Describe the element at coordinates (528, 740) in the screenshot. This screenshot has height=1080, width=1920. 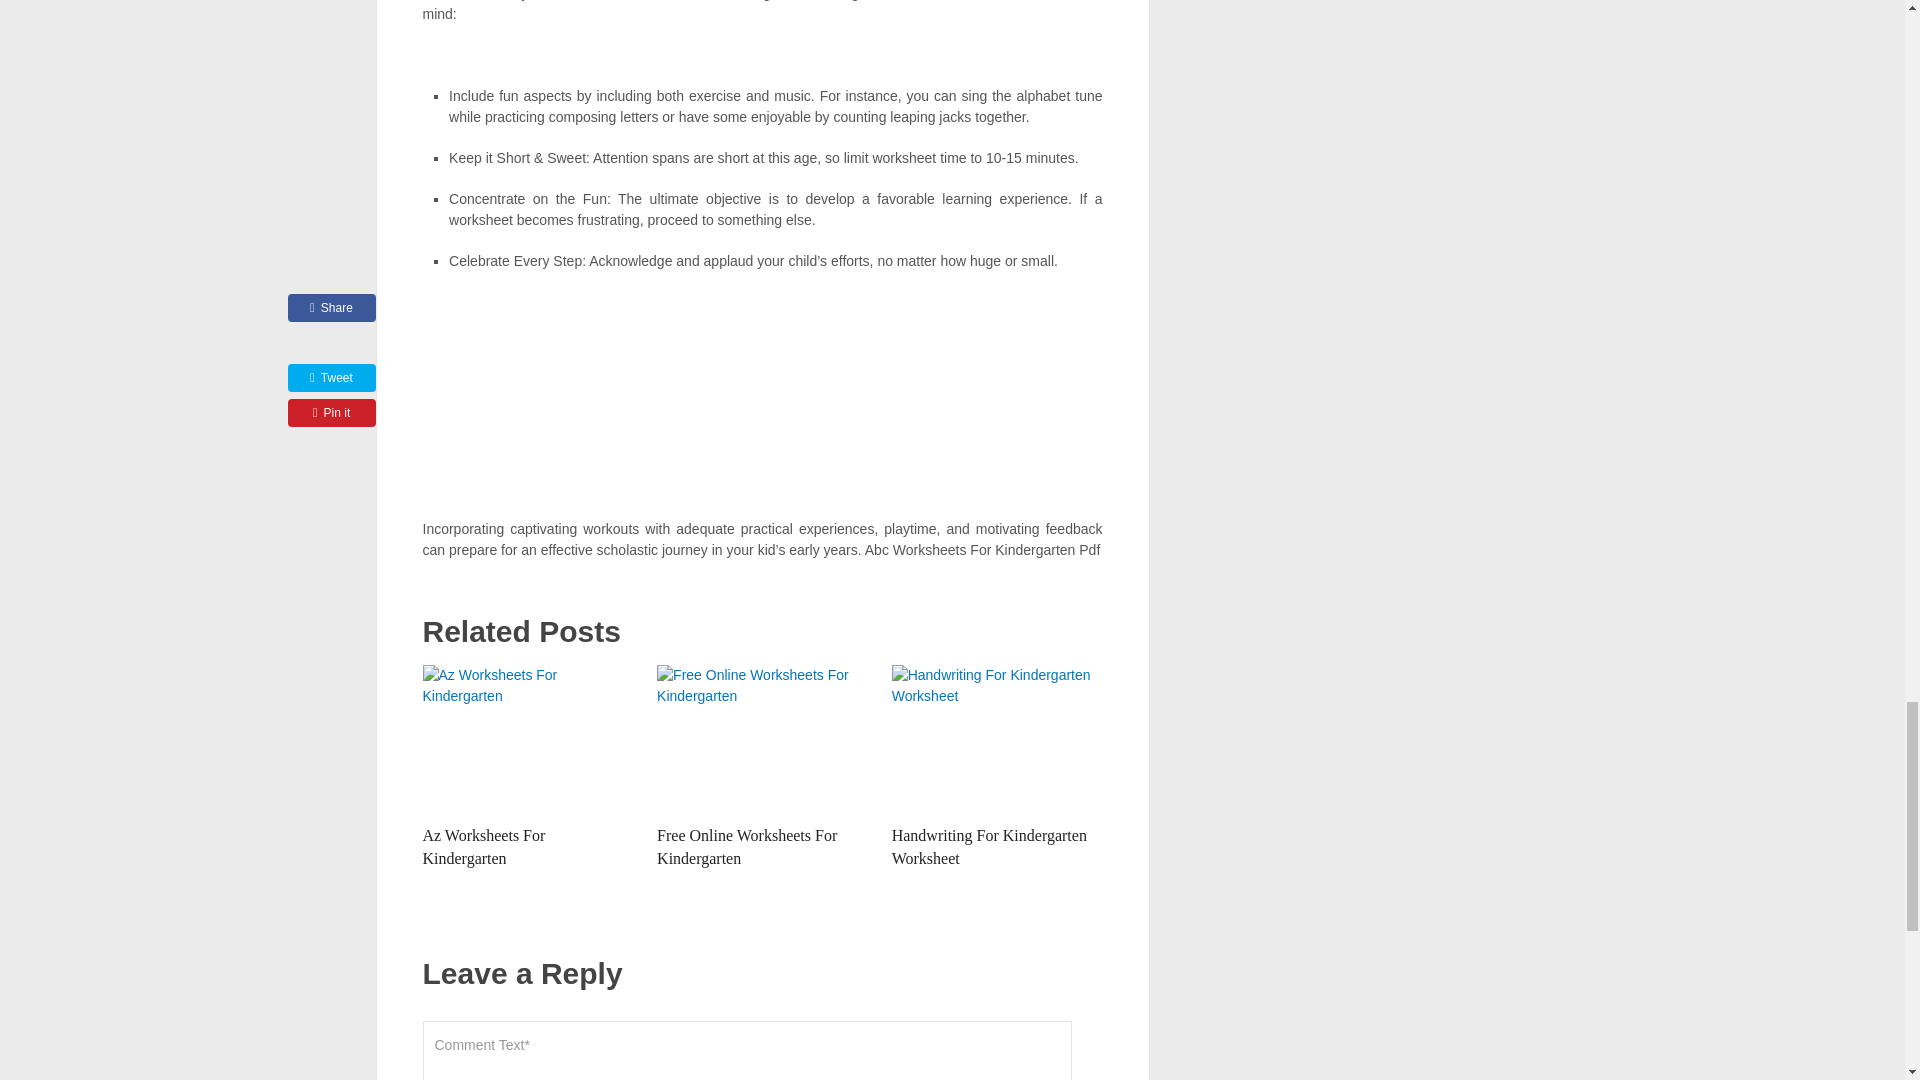
I see `Az Worksheets For Kindergarten` at that location.